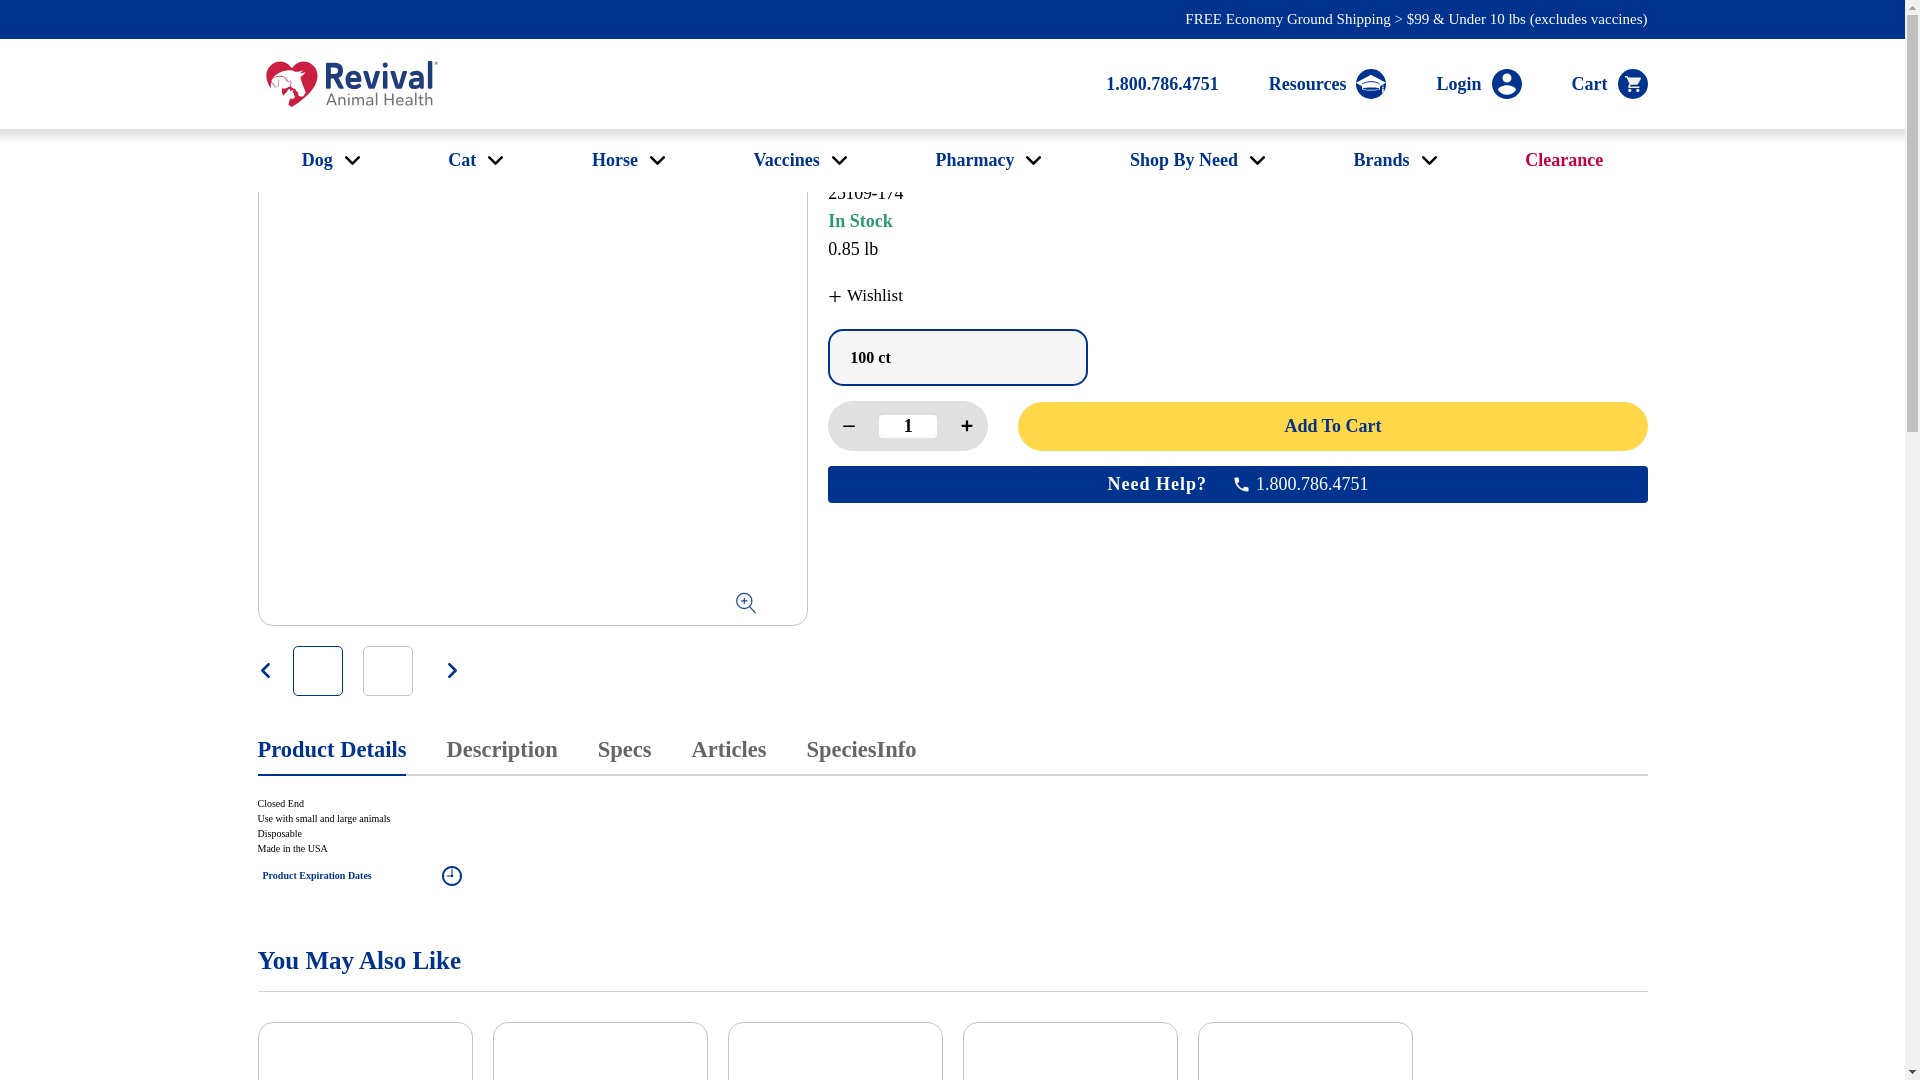 The width and height of the screenshot is (1920, 1080). What do you see at coordinates (908, 426) in the screenshot?
I see `1` at bounding box center [908, 426].